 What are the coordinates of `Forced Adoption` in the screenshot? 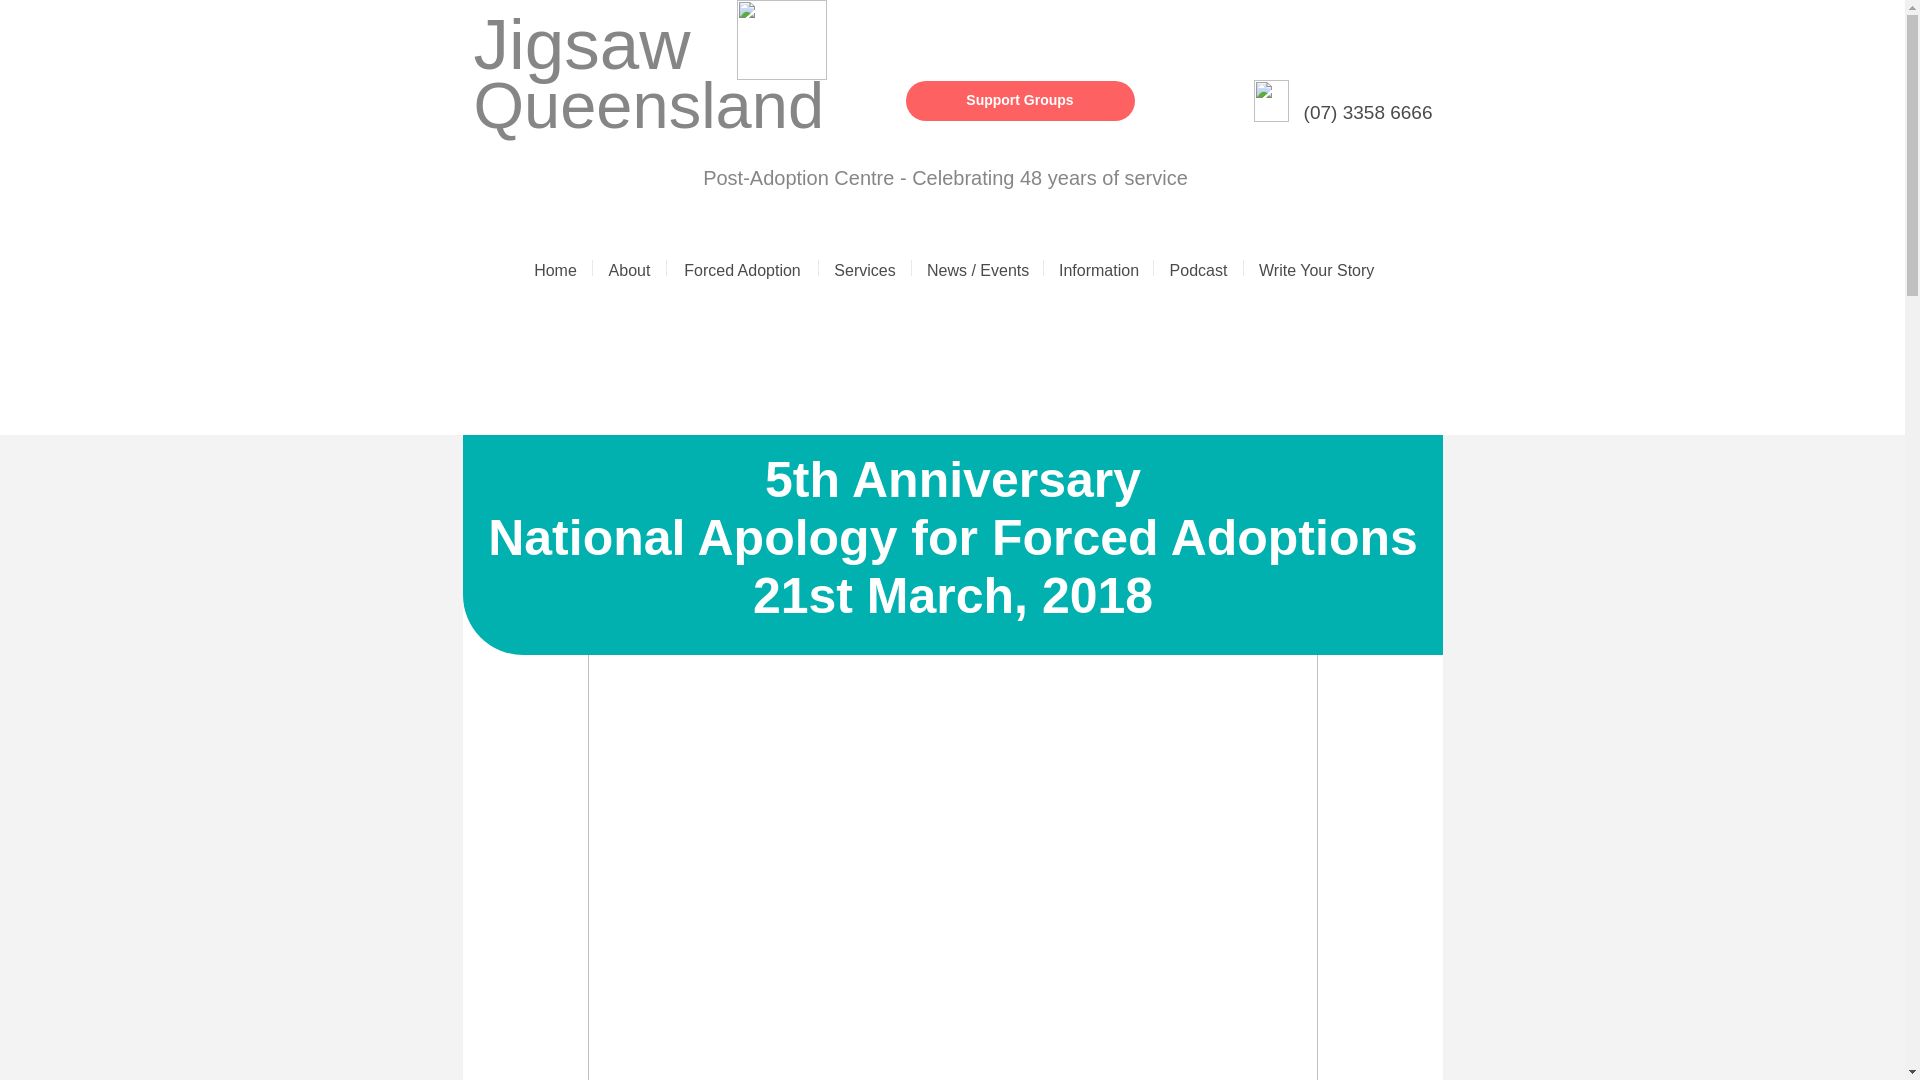 It's located at (742, 268).